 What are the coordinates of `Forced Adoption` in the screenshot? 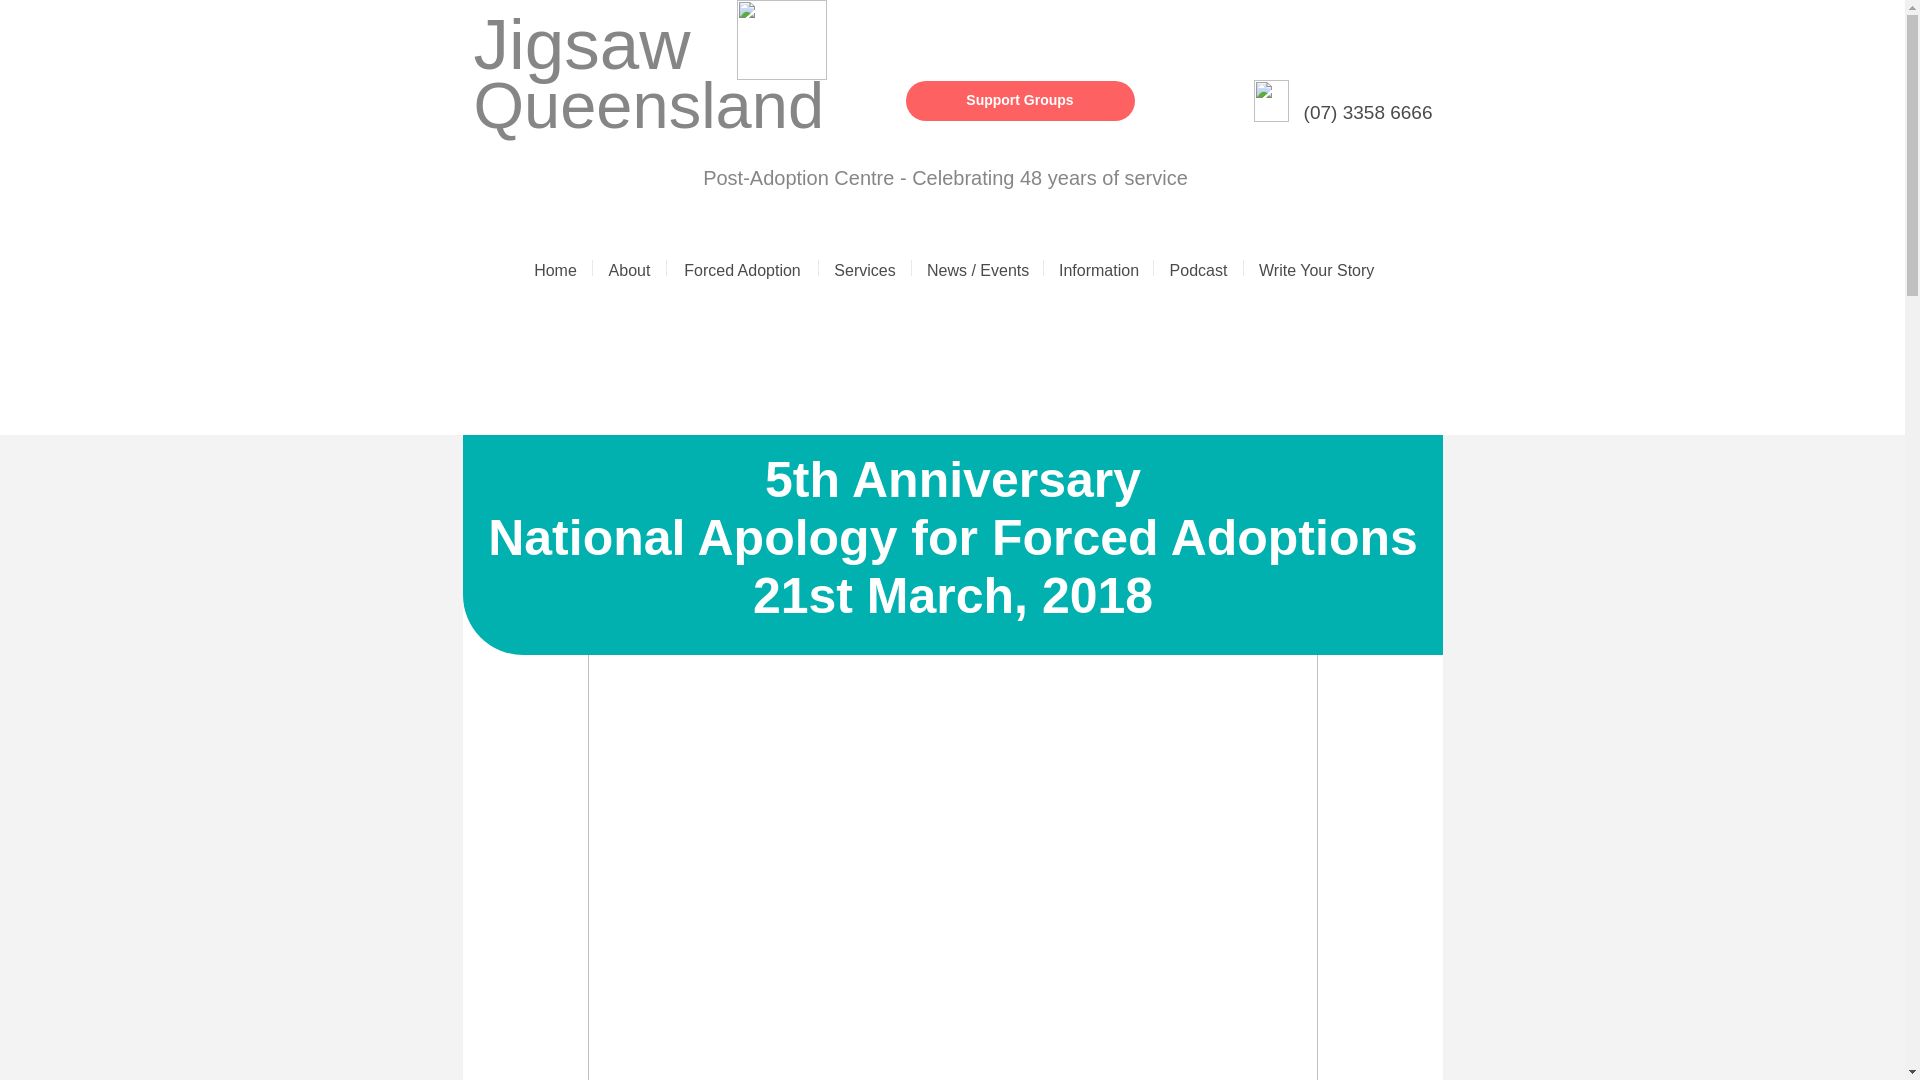 It's located at (742, 268).